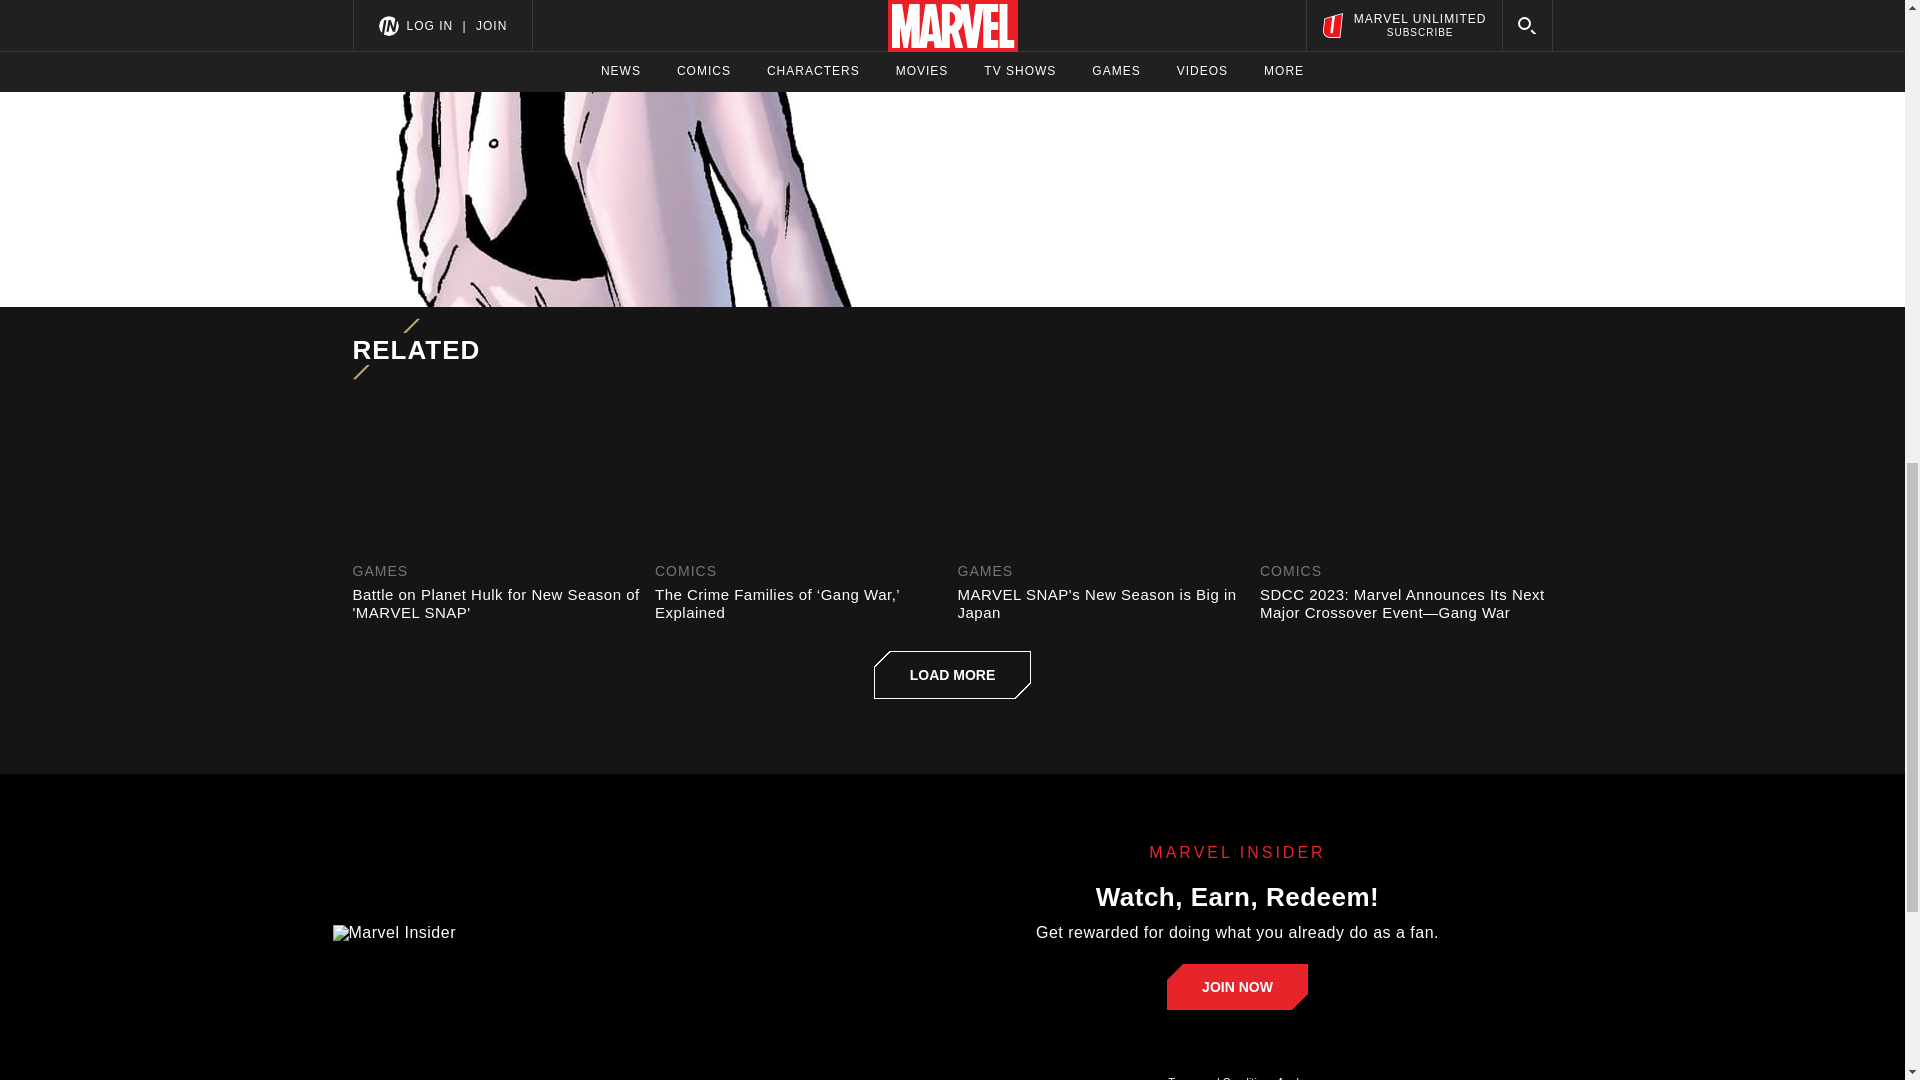 This screenshot has width=1920, height=1080. What do you see at coordinates (1104, 604) in the screenshot?
I see `MARVEL SNAP's New Season is Big in Japan` at bounding box center [1104, 604].